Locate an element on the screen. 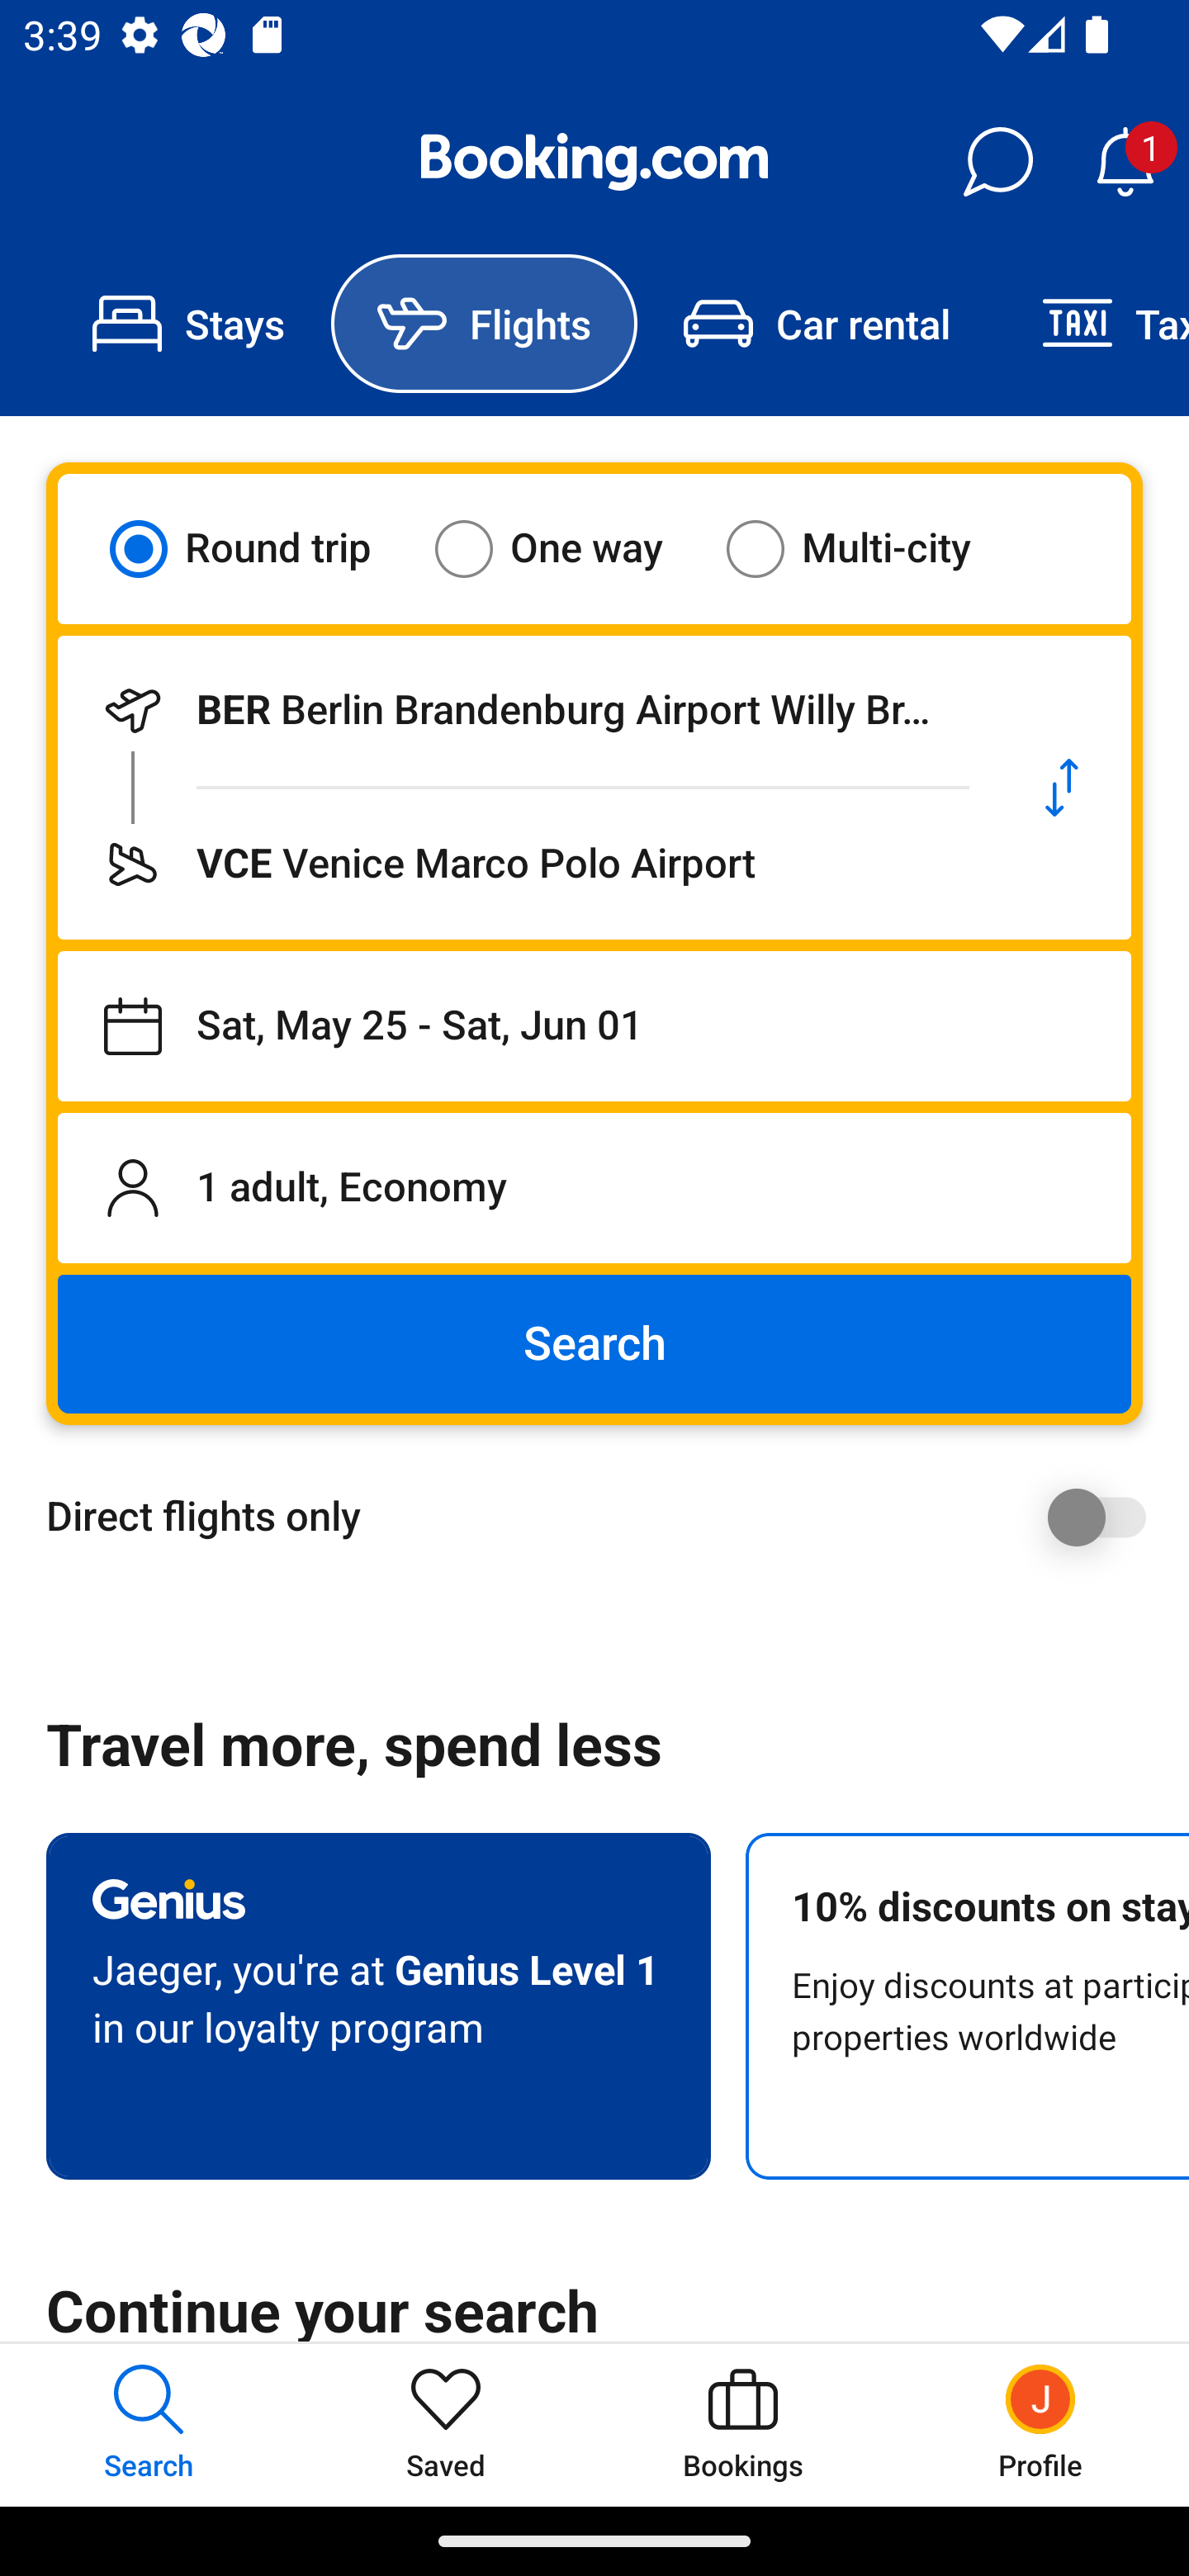  Flights is located at coordinates (484, 324).